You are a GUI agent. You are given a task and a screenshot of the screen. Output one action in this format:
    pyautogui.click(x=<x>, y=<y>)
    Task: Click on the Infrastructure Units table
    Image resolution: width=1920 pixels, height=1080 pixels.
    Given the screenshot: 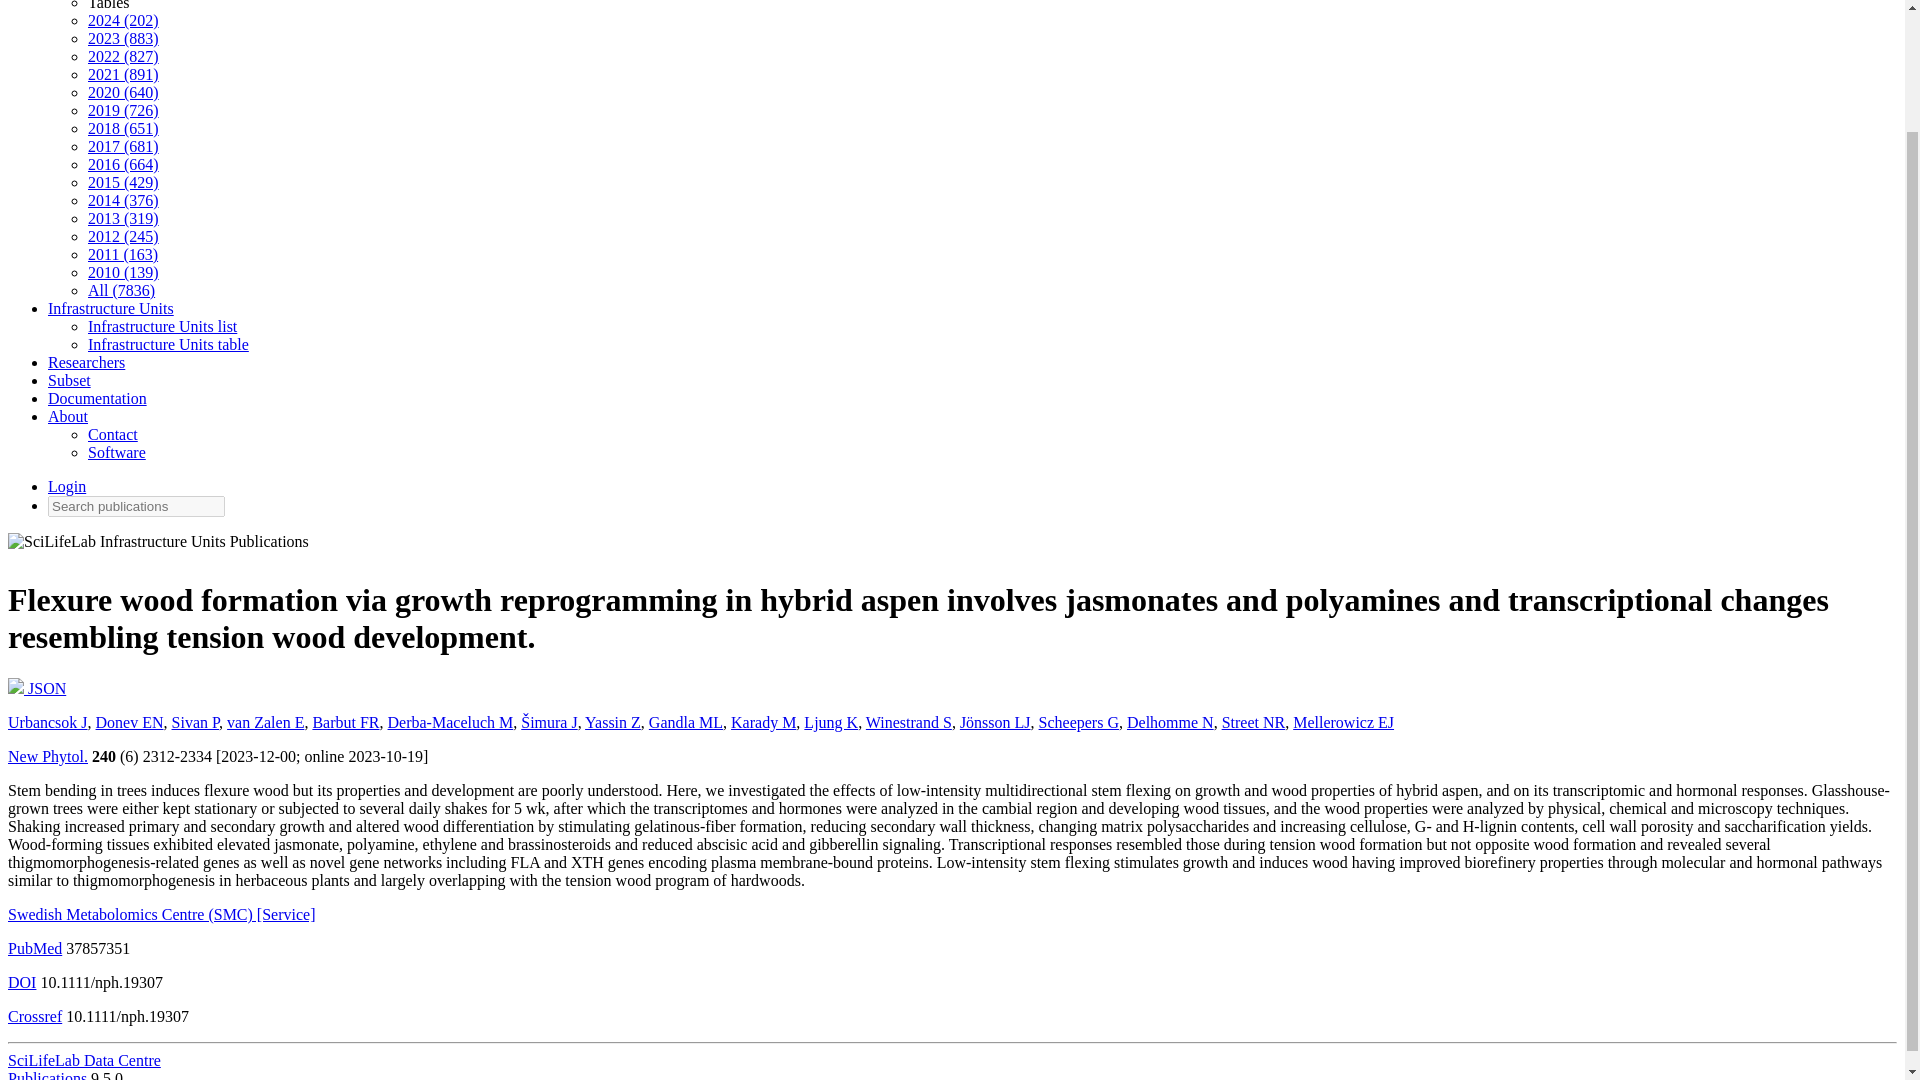 What is the action you would take?
    pyautogui.click(x=168, y=344)
    